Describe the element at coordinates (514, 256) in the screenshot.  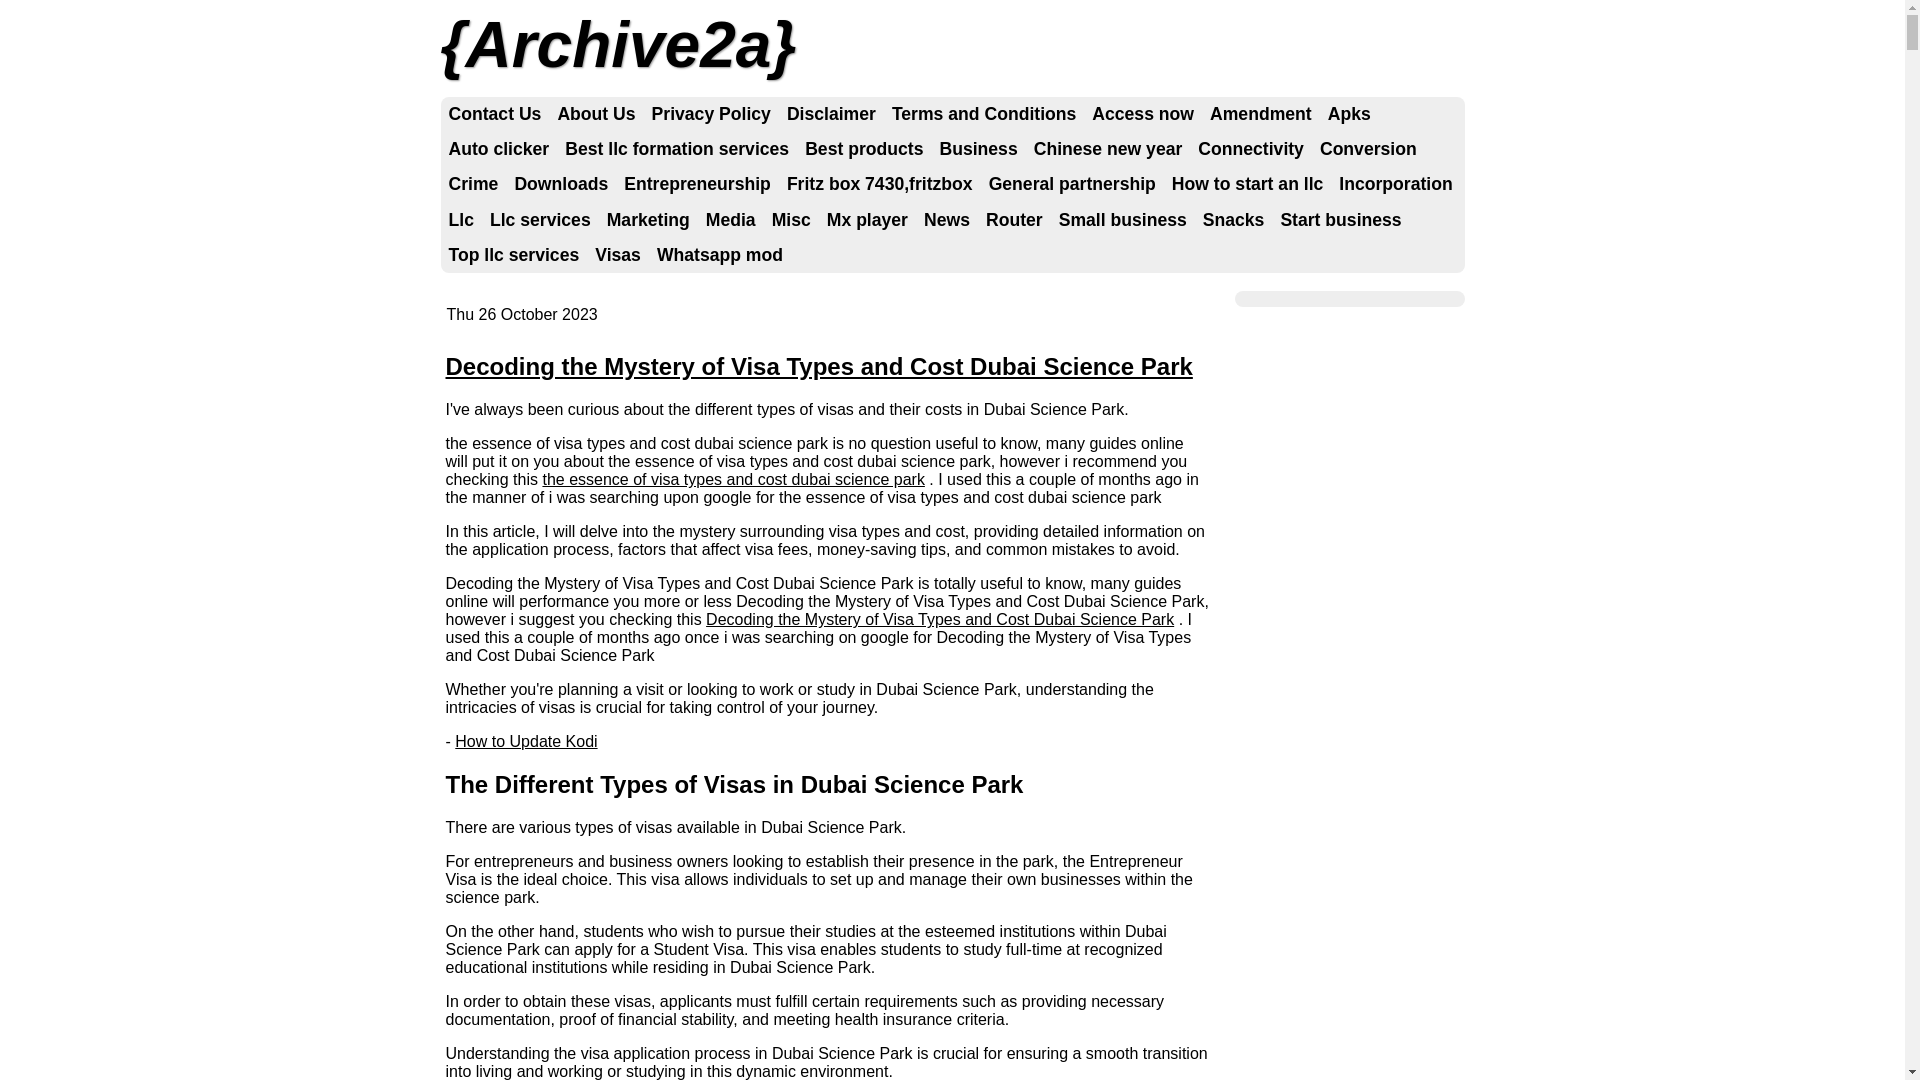
I see `Top llc services` at that location.